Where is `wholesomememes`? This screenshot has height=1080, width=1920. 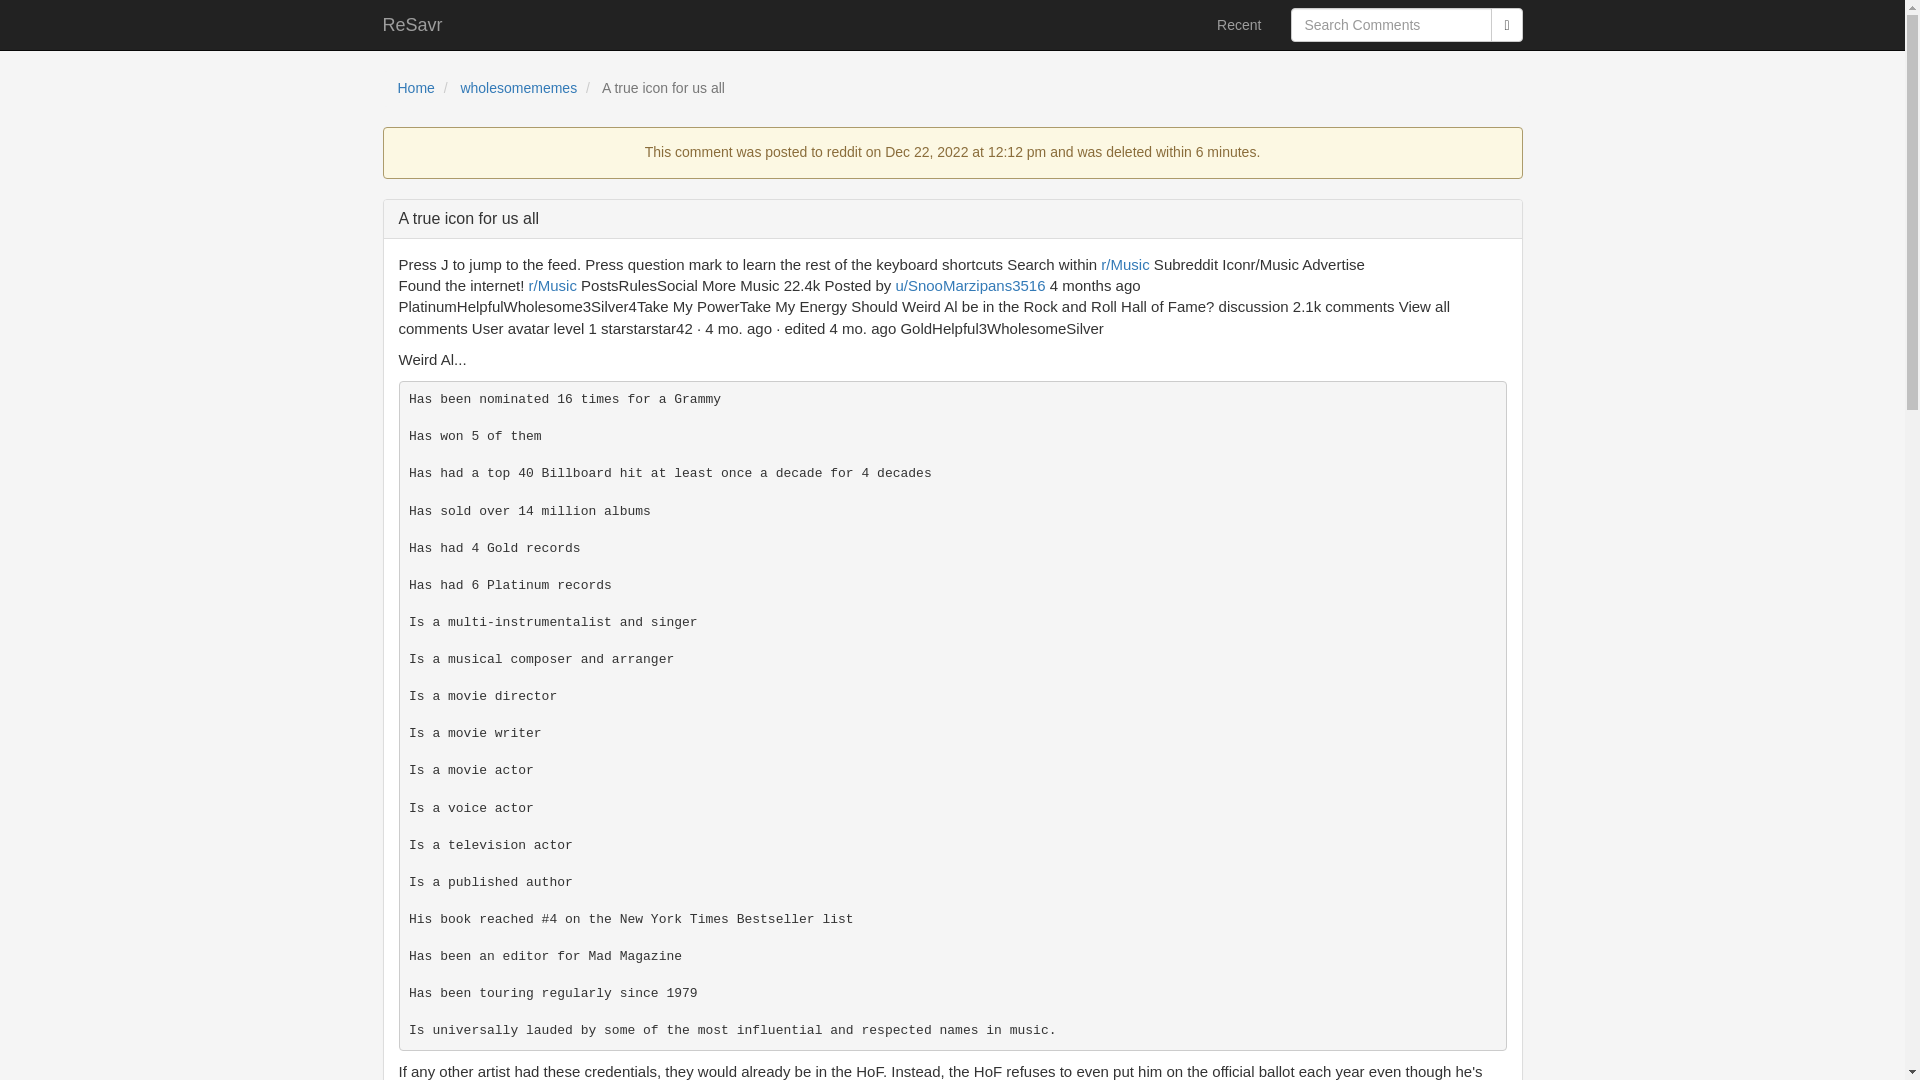
wholesomememes is located at coordinates (518, 88).